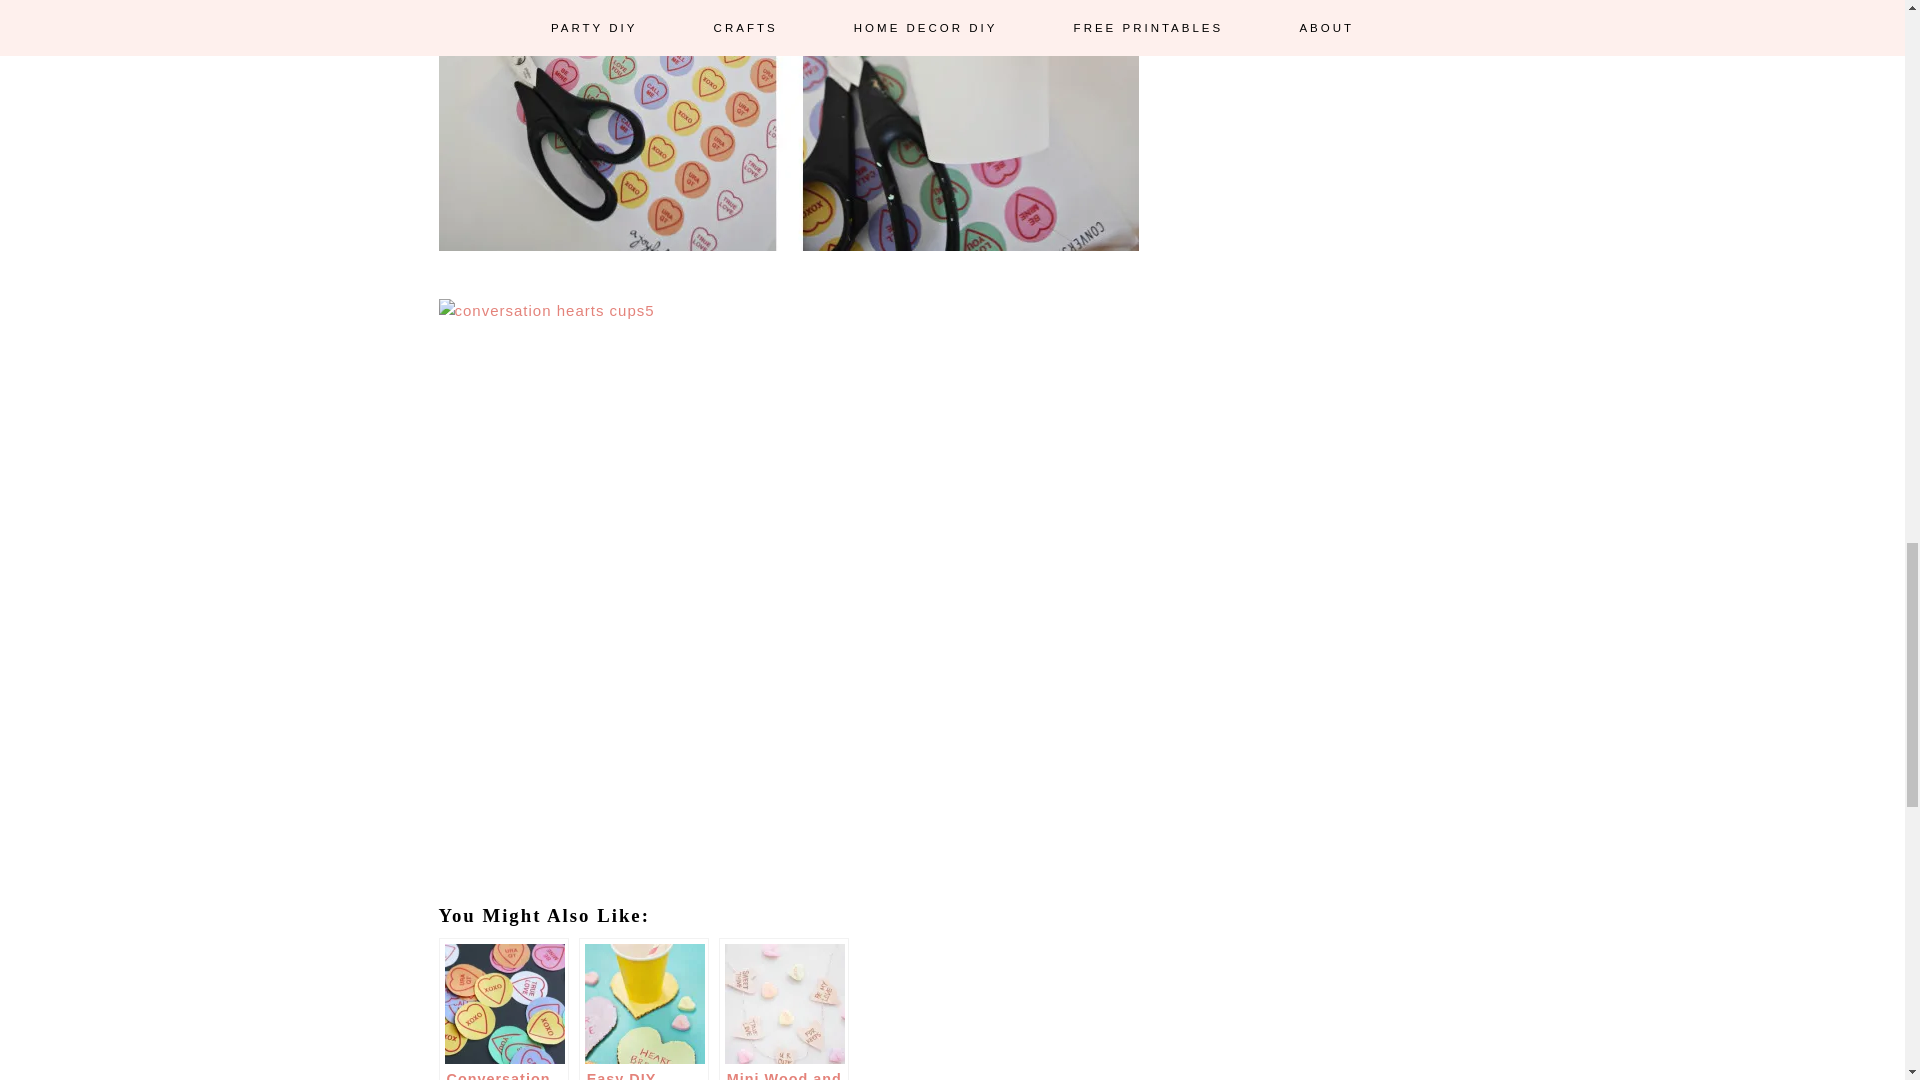 The width and height of the screenshot is (1920, 1080). I want to click on Easy DIY Conversation Heart Coasters, so click(644, 1009).